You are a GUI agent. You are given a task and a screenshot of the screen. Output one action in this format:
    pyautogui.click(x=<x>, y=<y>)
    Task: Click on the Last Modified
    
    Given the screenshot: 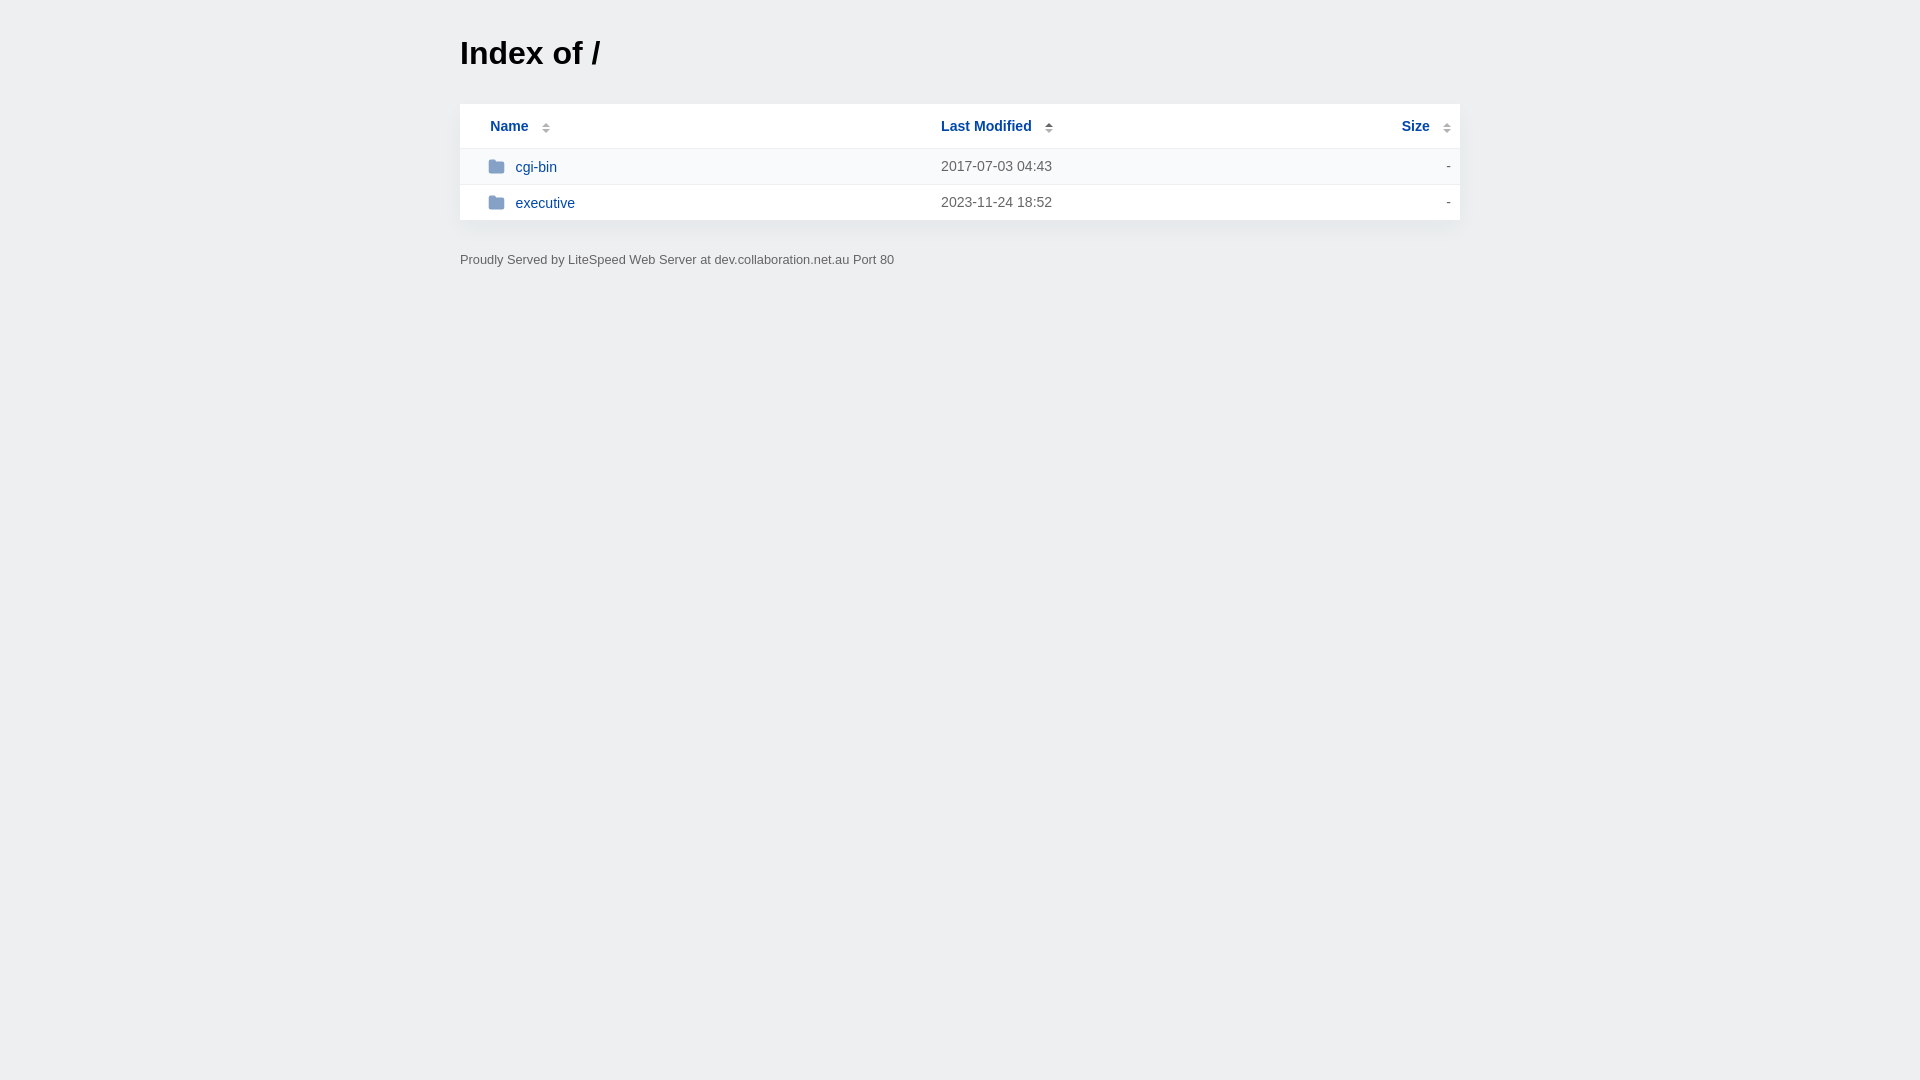 What is the action you would take?
    pyautogui.click(x=997, y=126)
    